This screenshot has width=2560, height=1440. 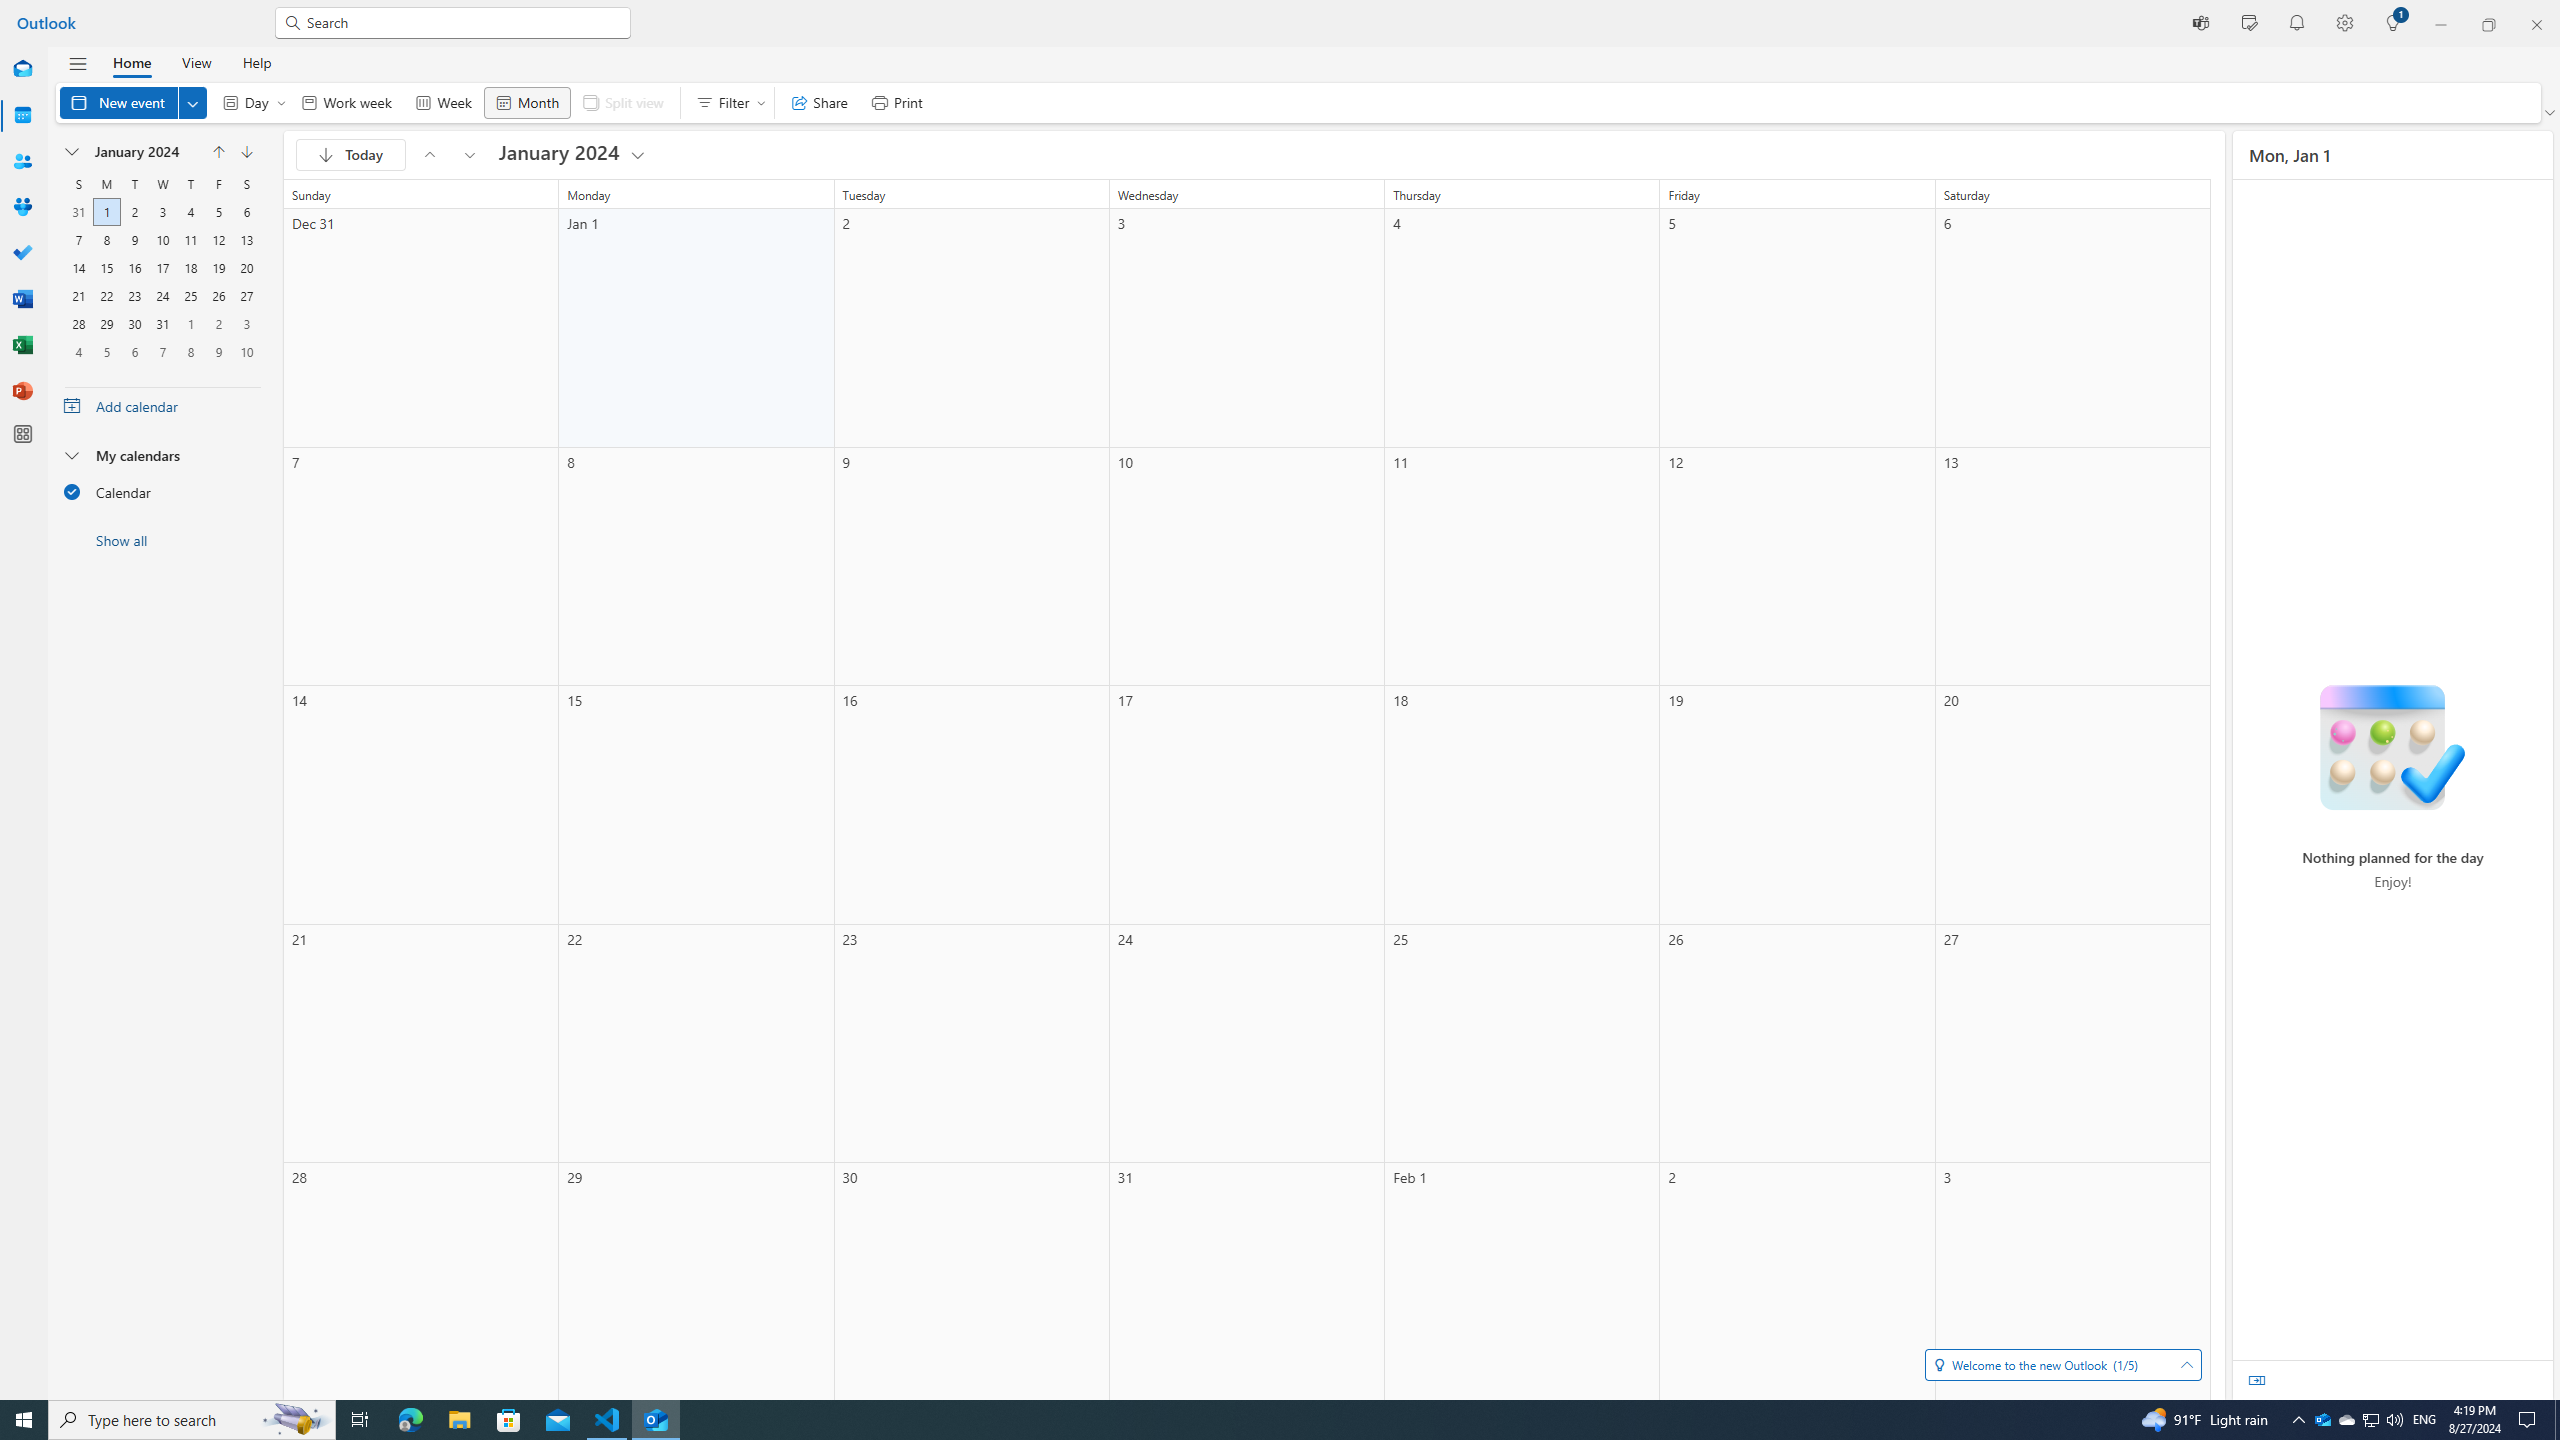 What do you see at coordinates (897, 102) in the screenshot?
I see `Print` at bounding box center [897, 102].